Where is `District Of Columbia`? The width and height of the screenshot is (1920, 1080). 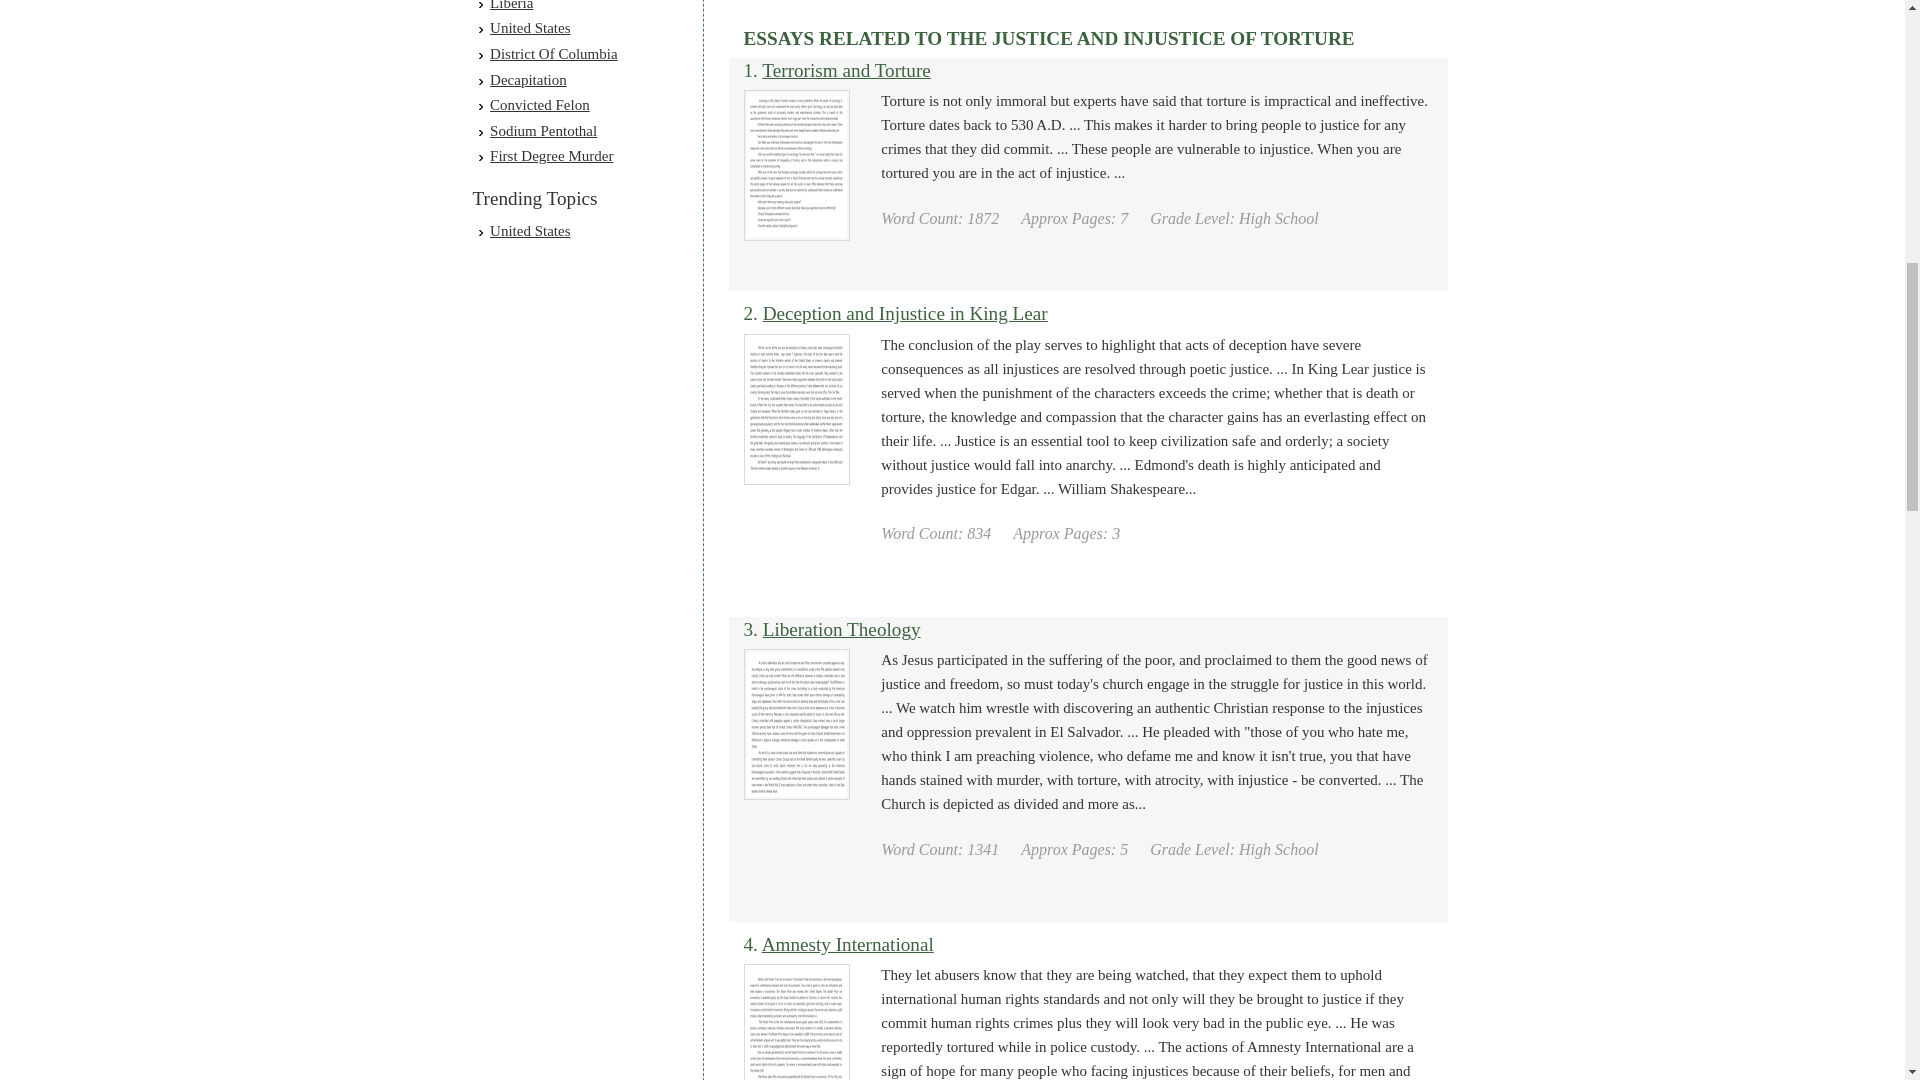
District Of Columbia is located at coordinates (554, 54).